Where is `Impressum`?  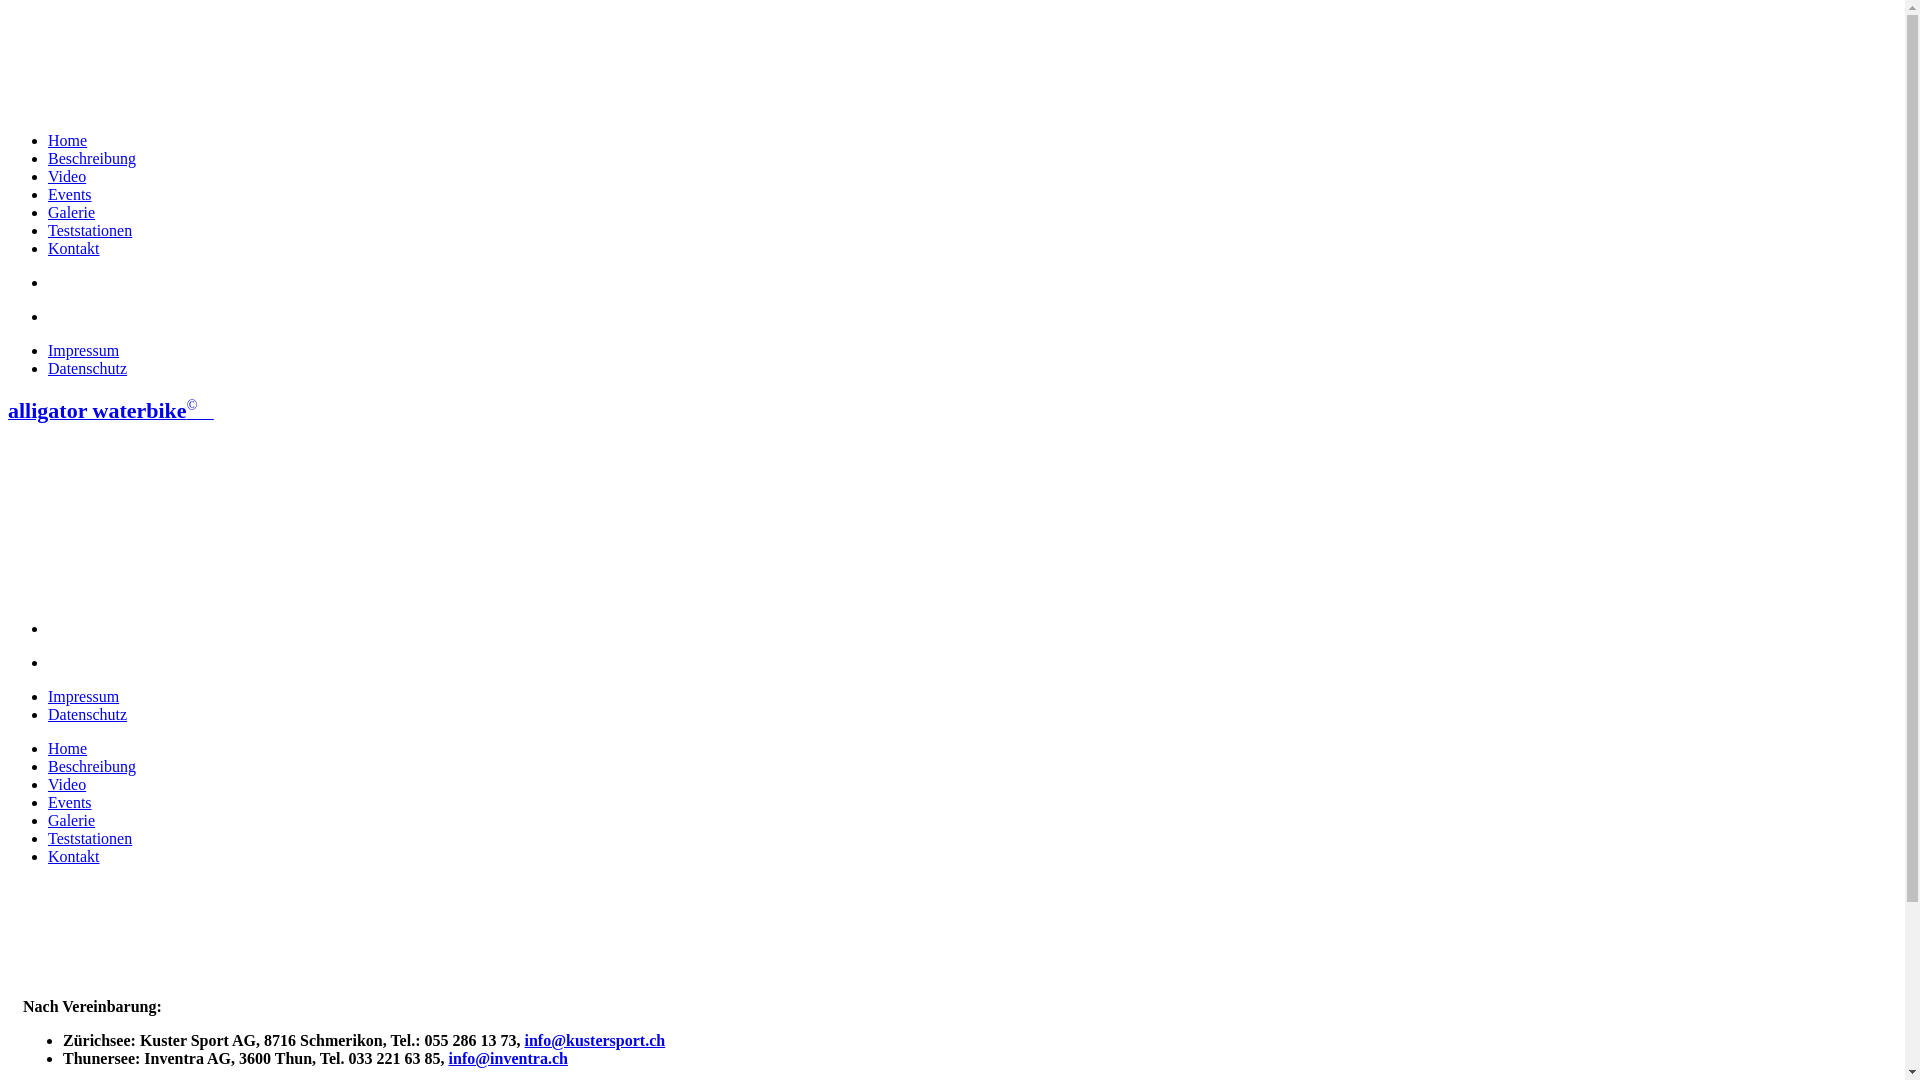 Impressum is located at coordinates (84, 350).